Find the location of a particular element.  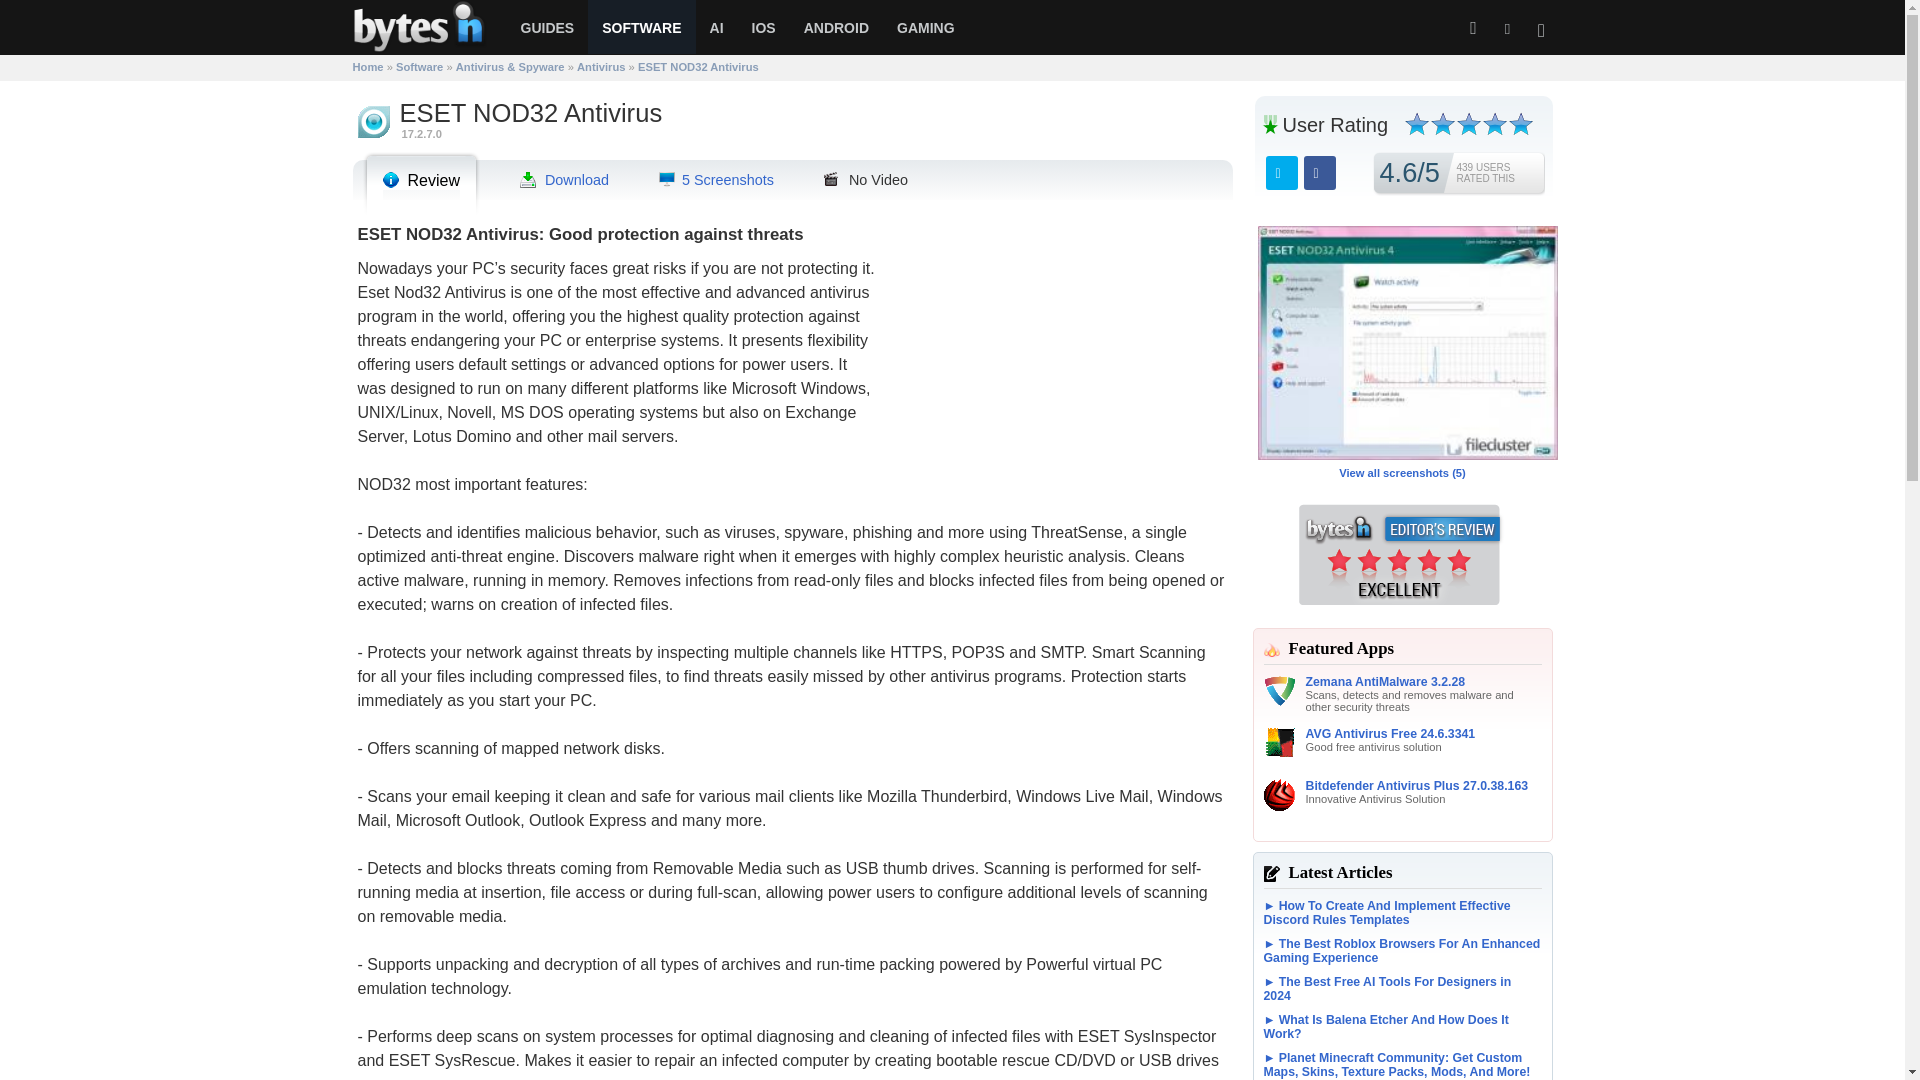

Home is located at coordinates (366, 66).